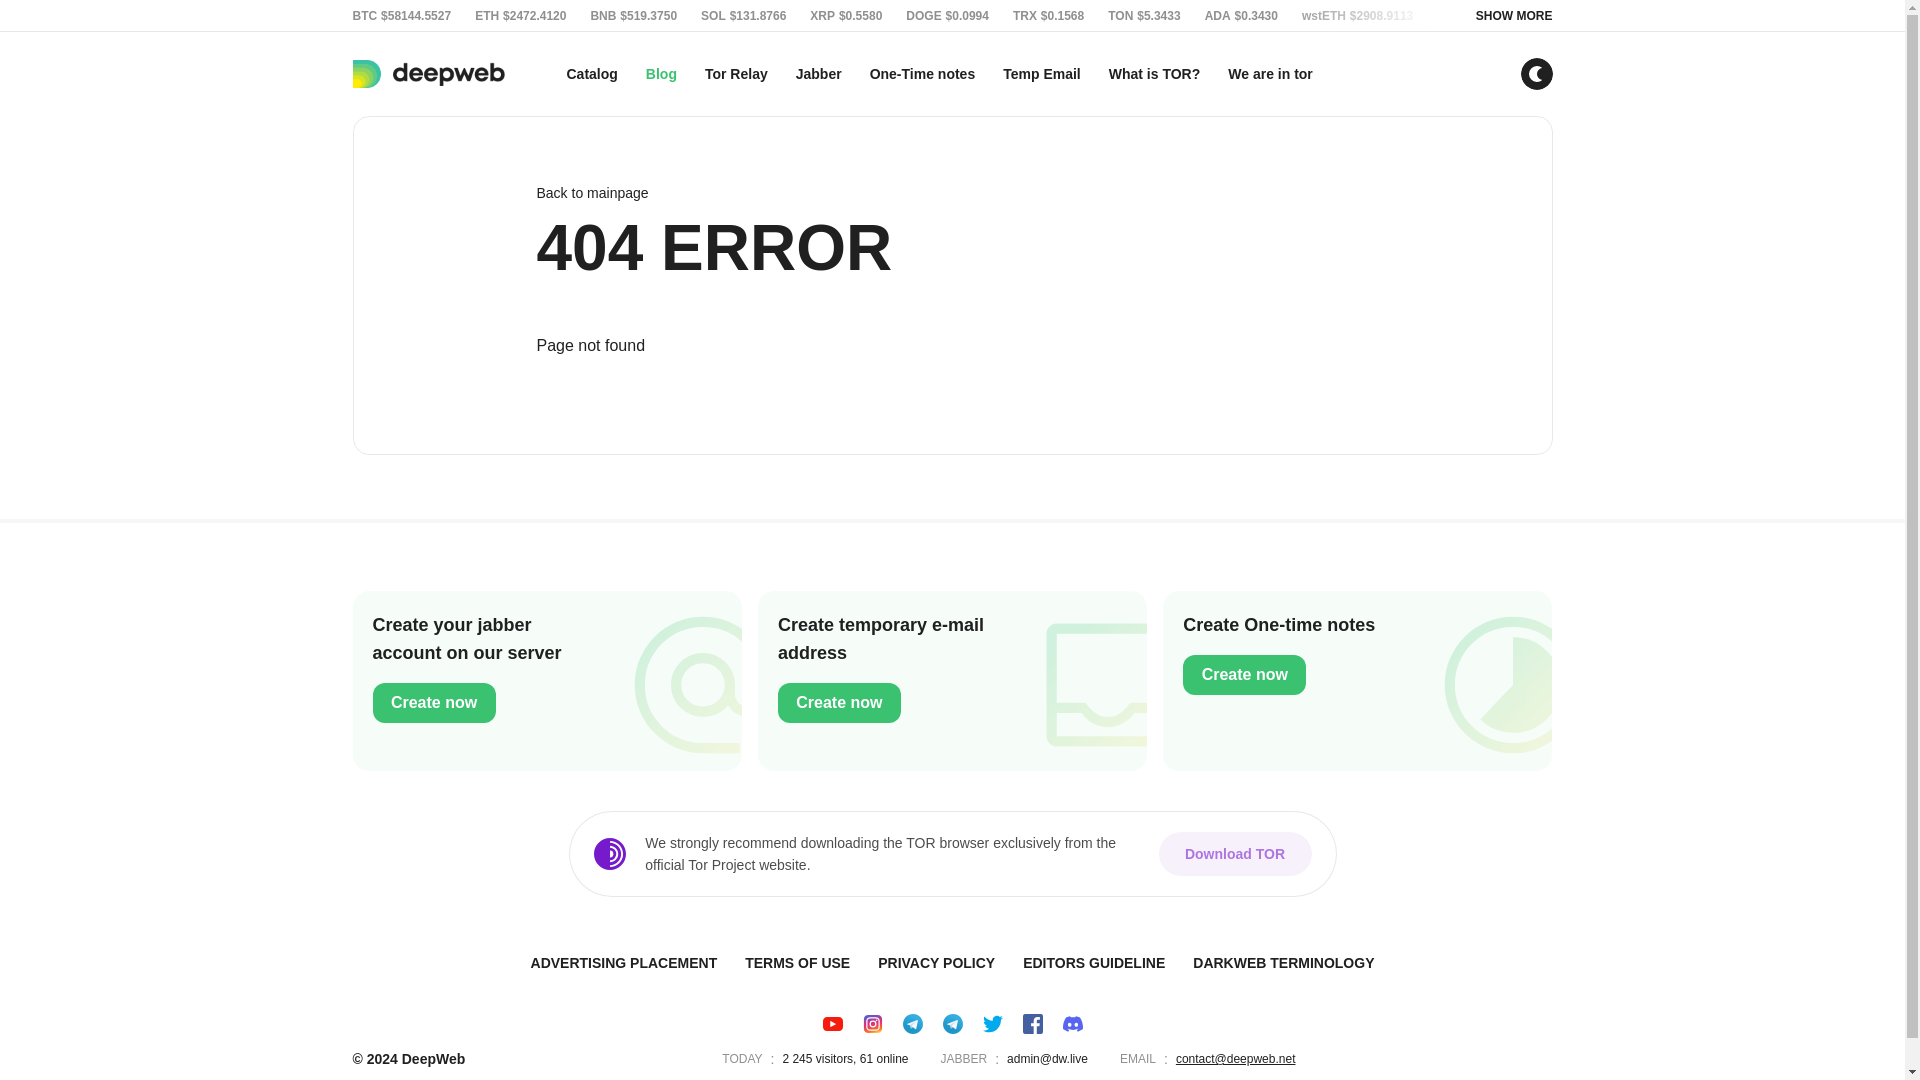  I want to click on EDITORS GUIDELINE, so click(1094, 963).